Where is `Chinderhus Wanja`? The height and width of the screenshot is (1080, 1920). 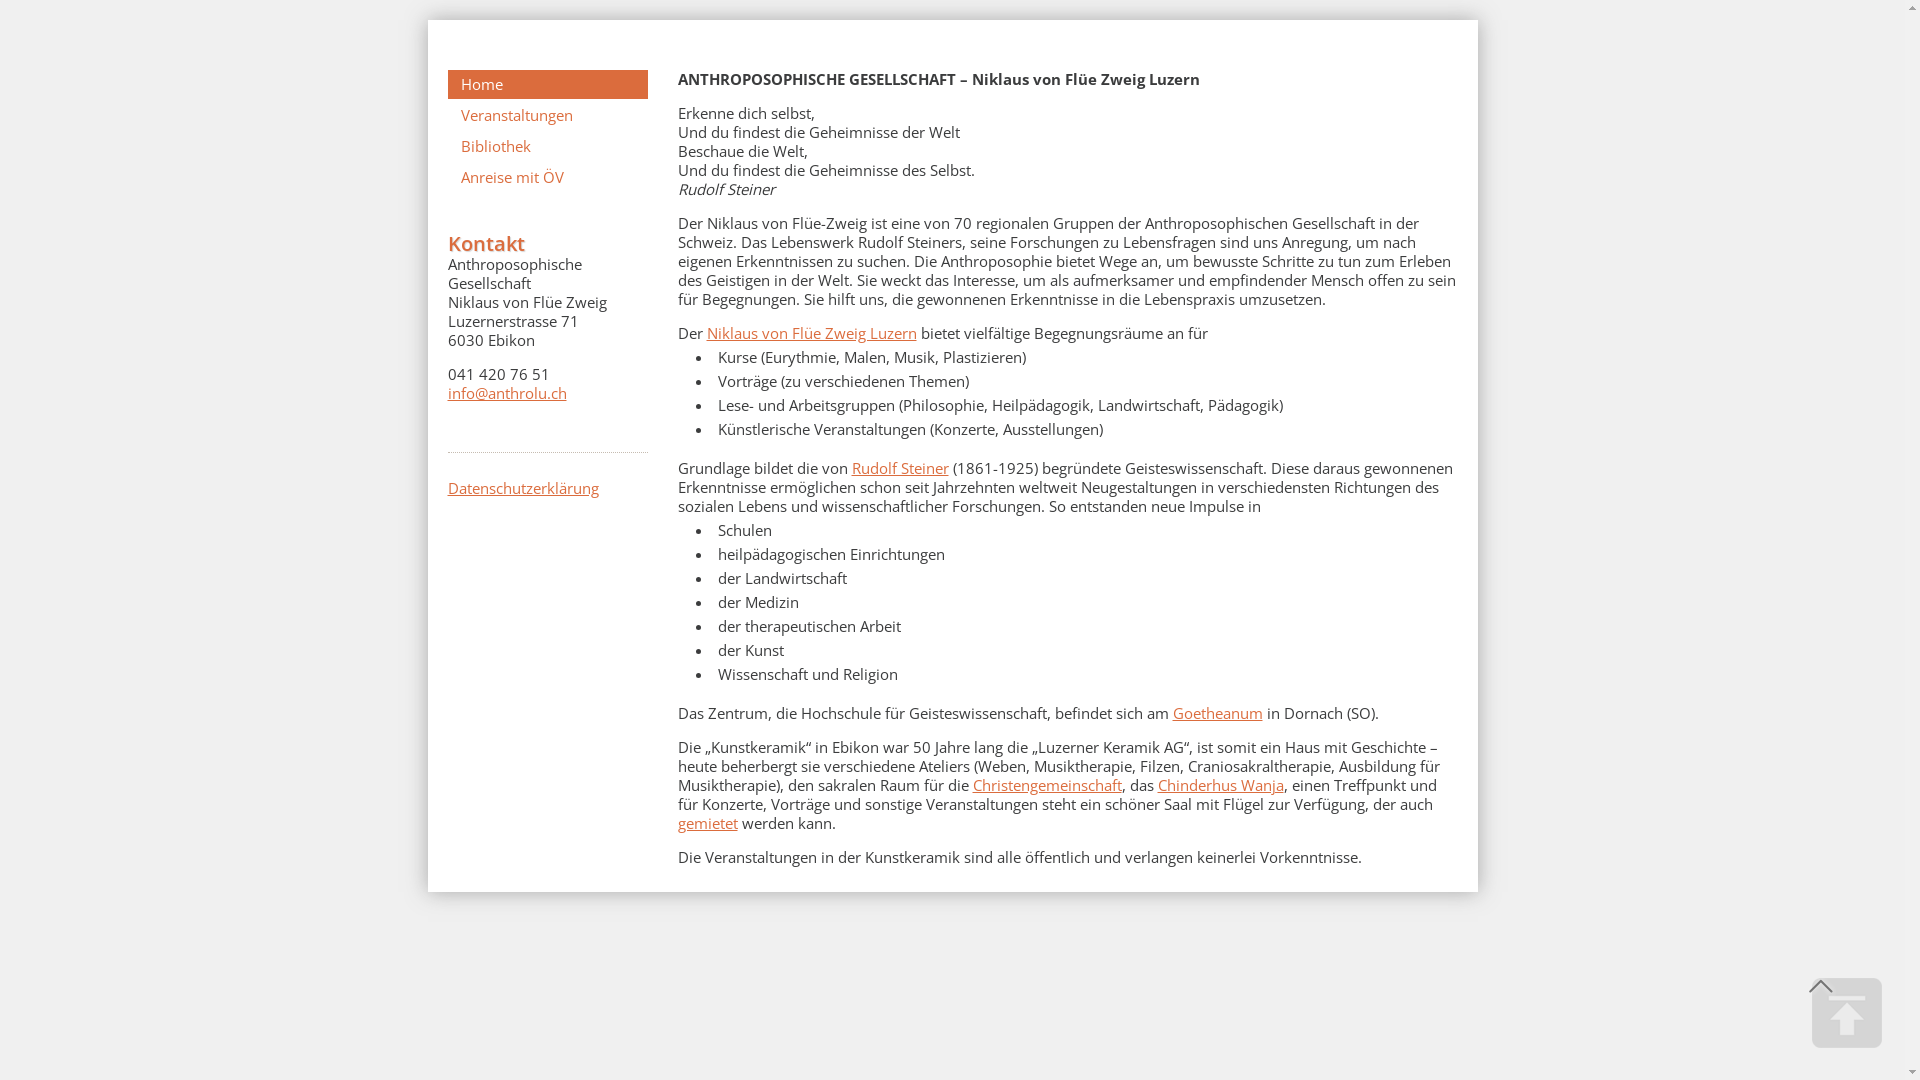
Chinderhus Wanja is located at coordinates (1221, 785).